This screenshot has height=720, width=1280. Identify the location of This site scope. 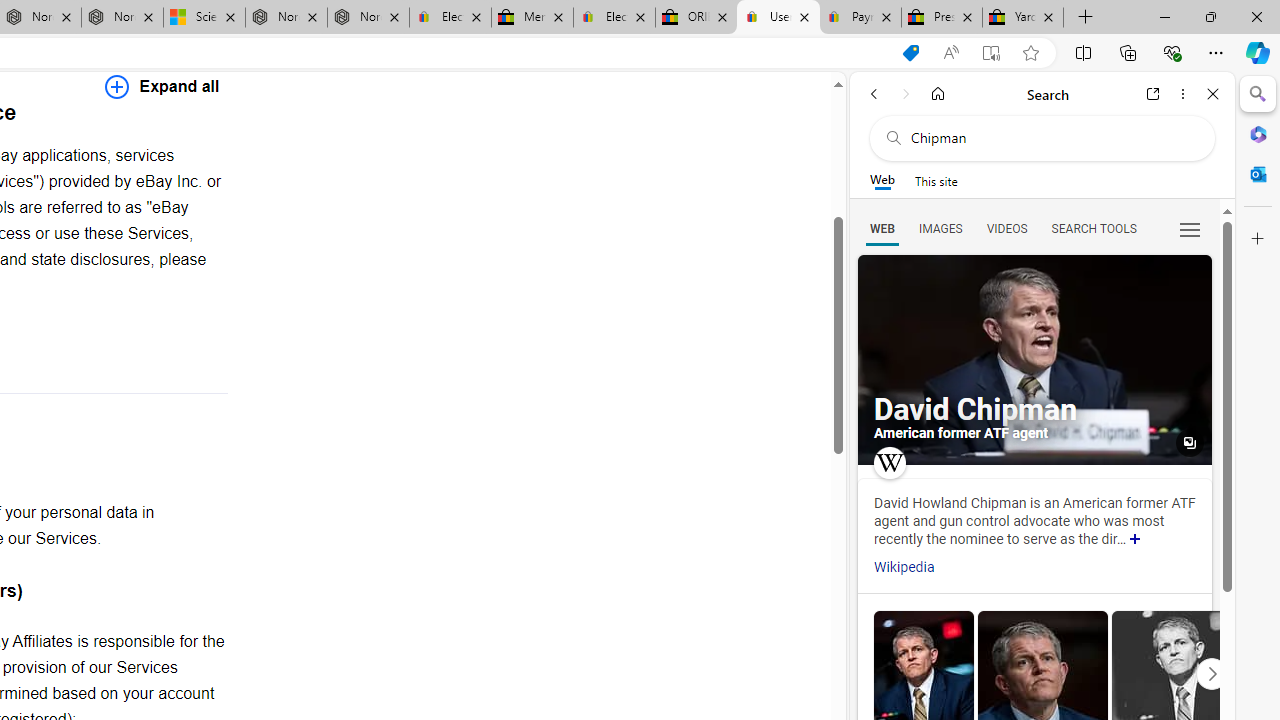
(936, 180).